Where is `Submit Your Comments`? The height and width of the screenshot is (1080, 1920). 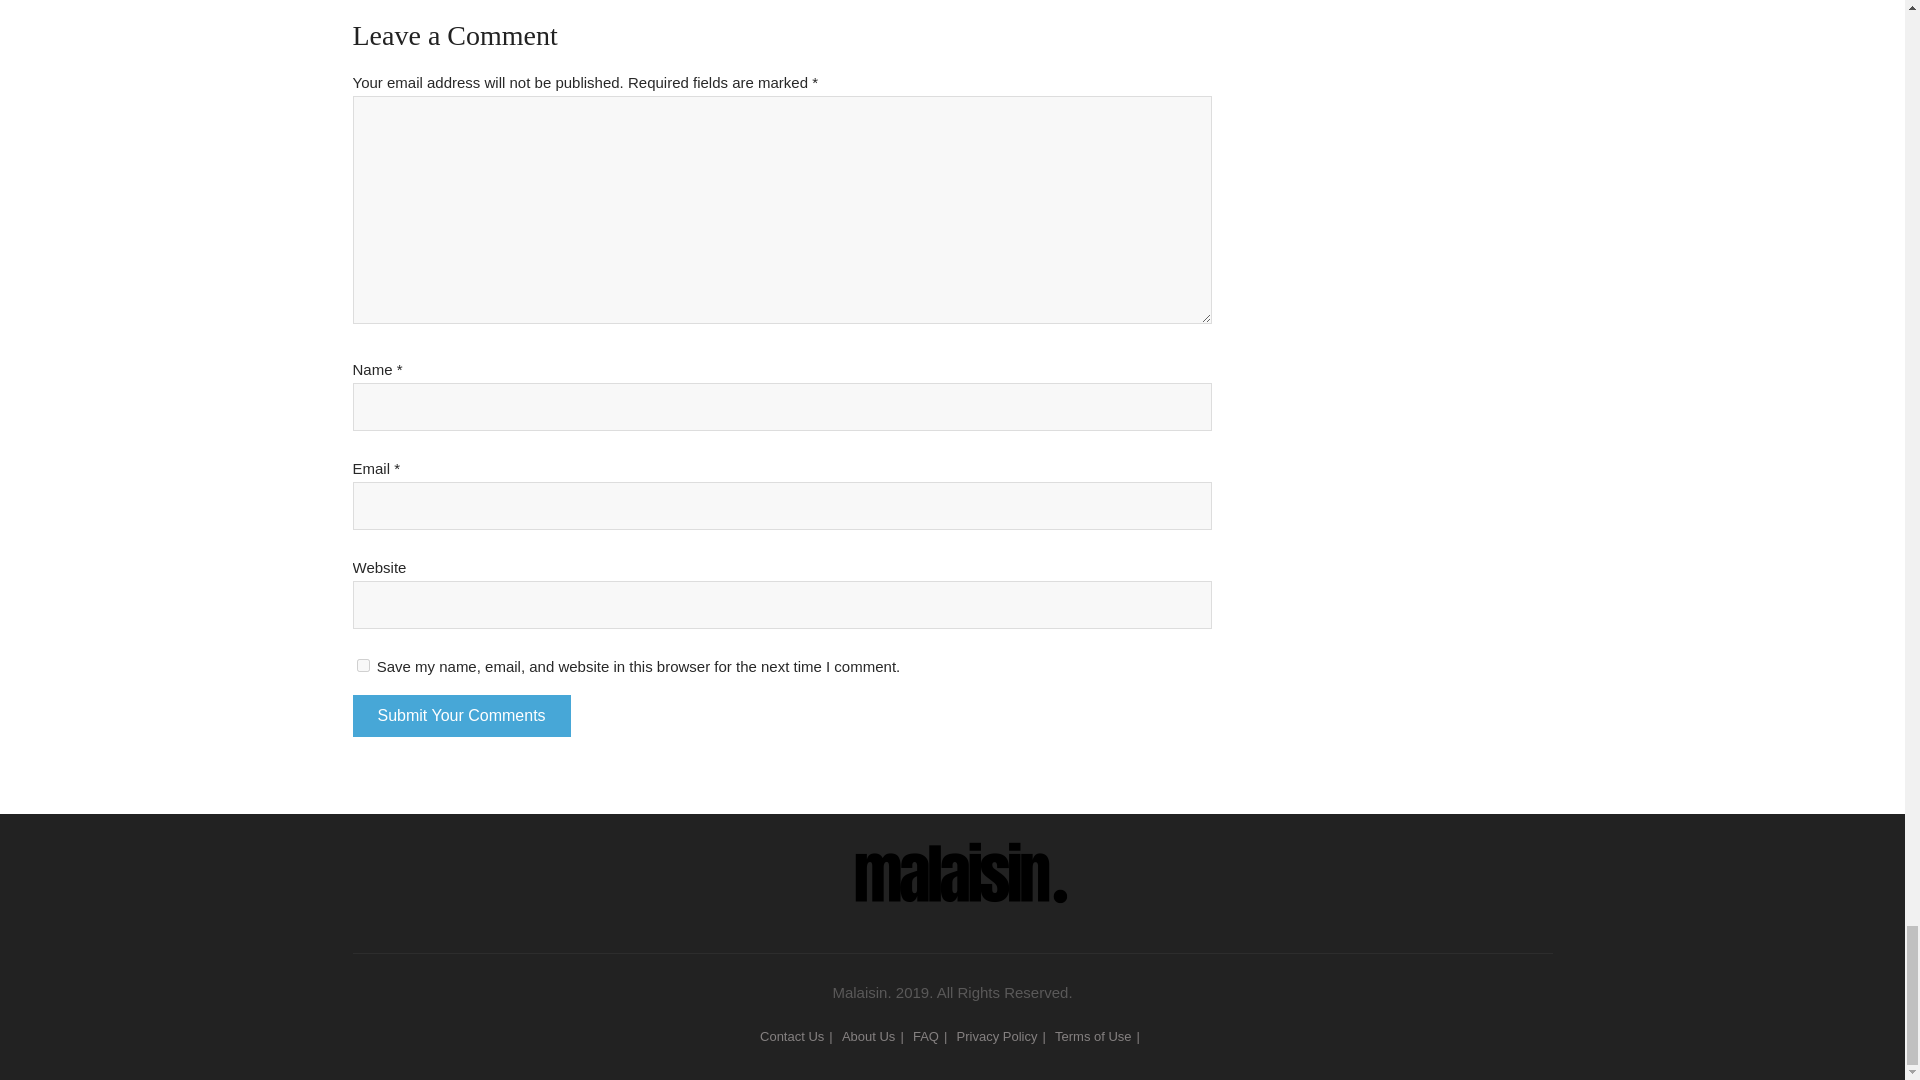 Submit Your Comments is located at coordinates (460, 716).